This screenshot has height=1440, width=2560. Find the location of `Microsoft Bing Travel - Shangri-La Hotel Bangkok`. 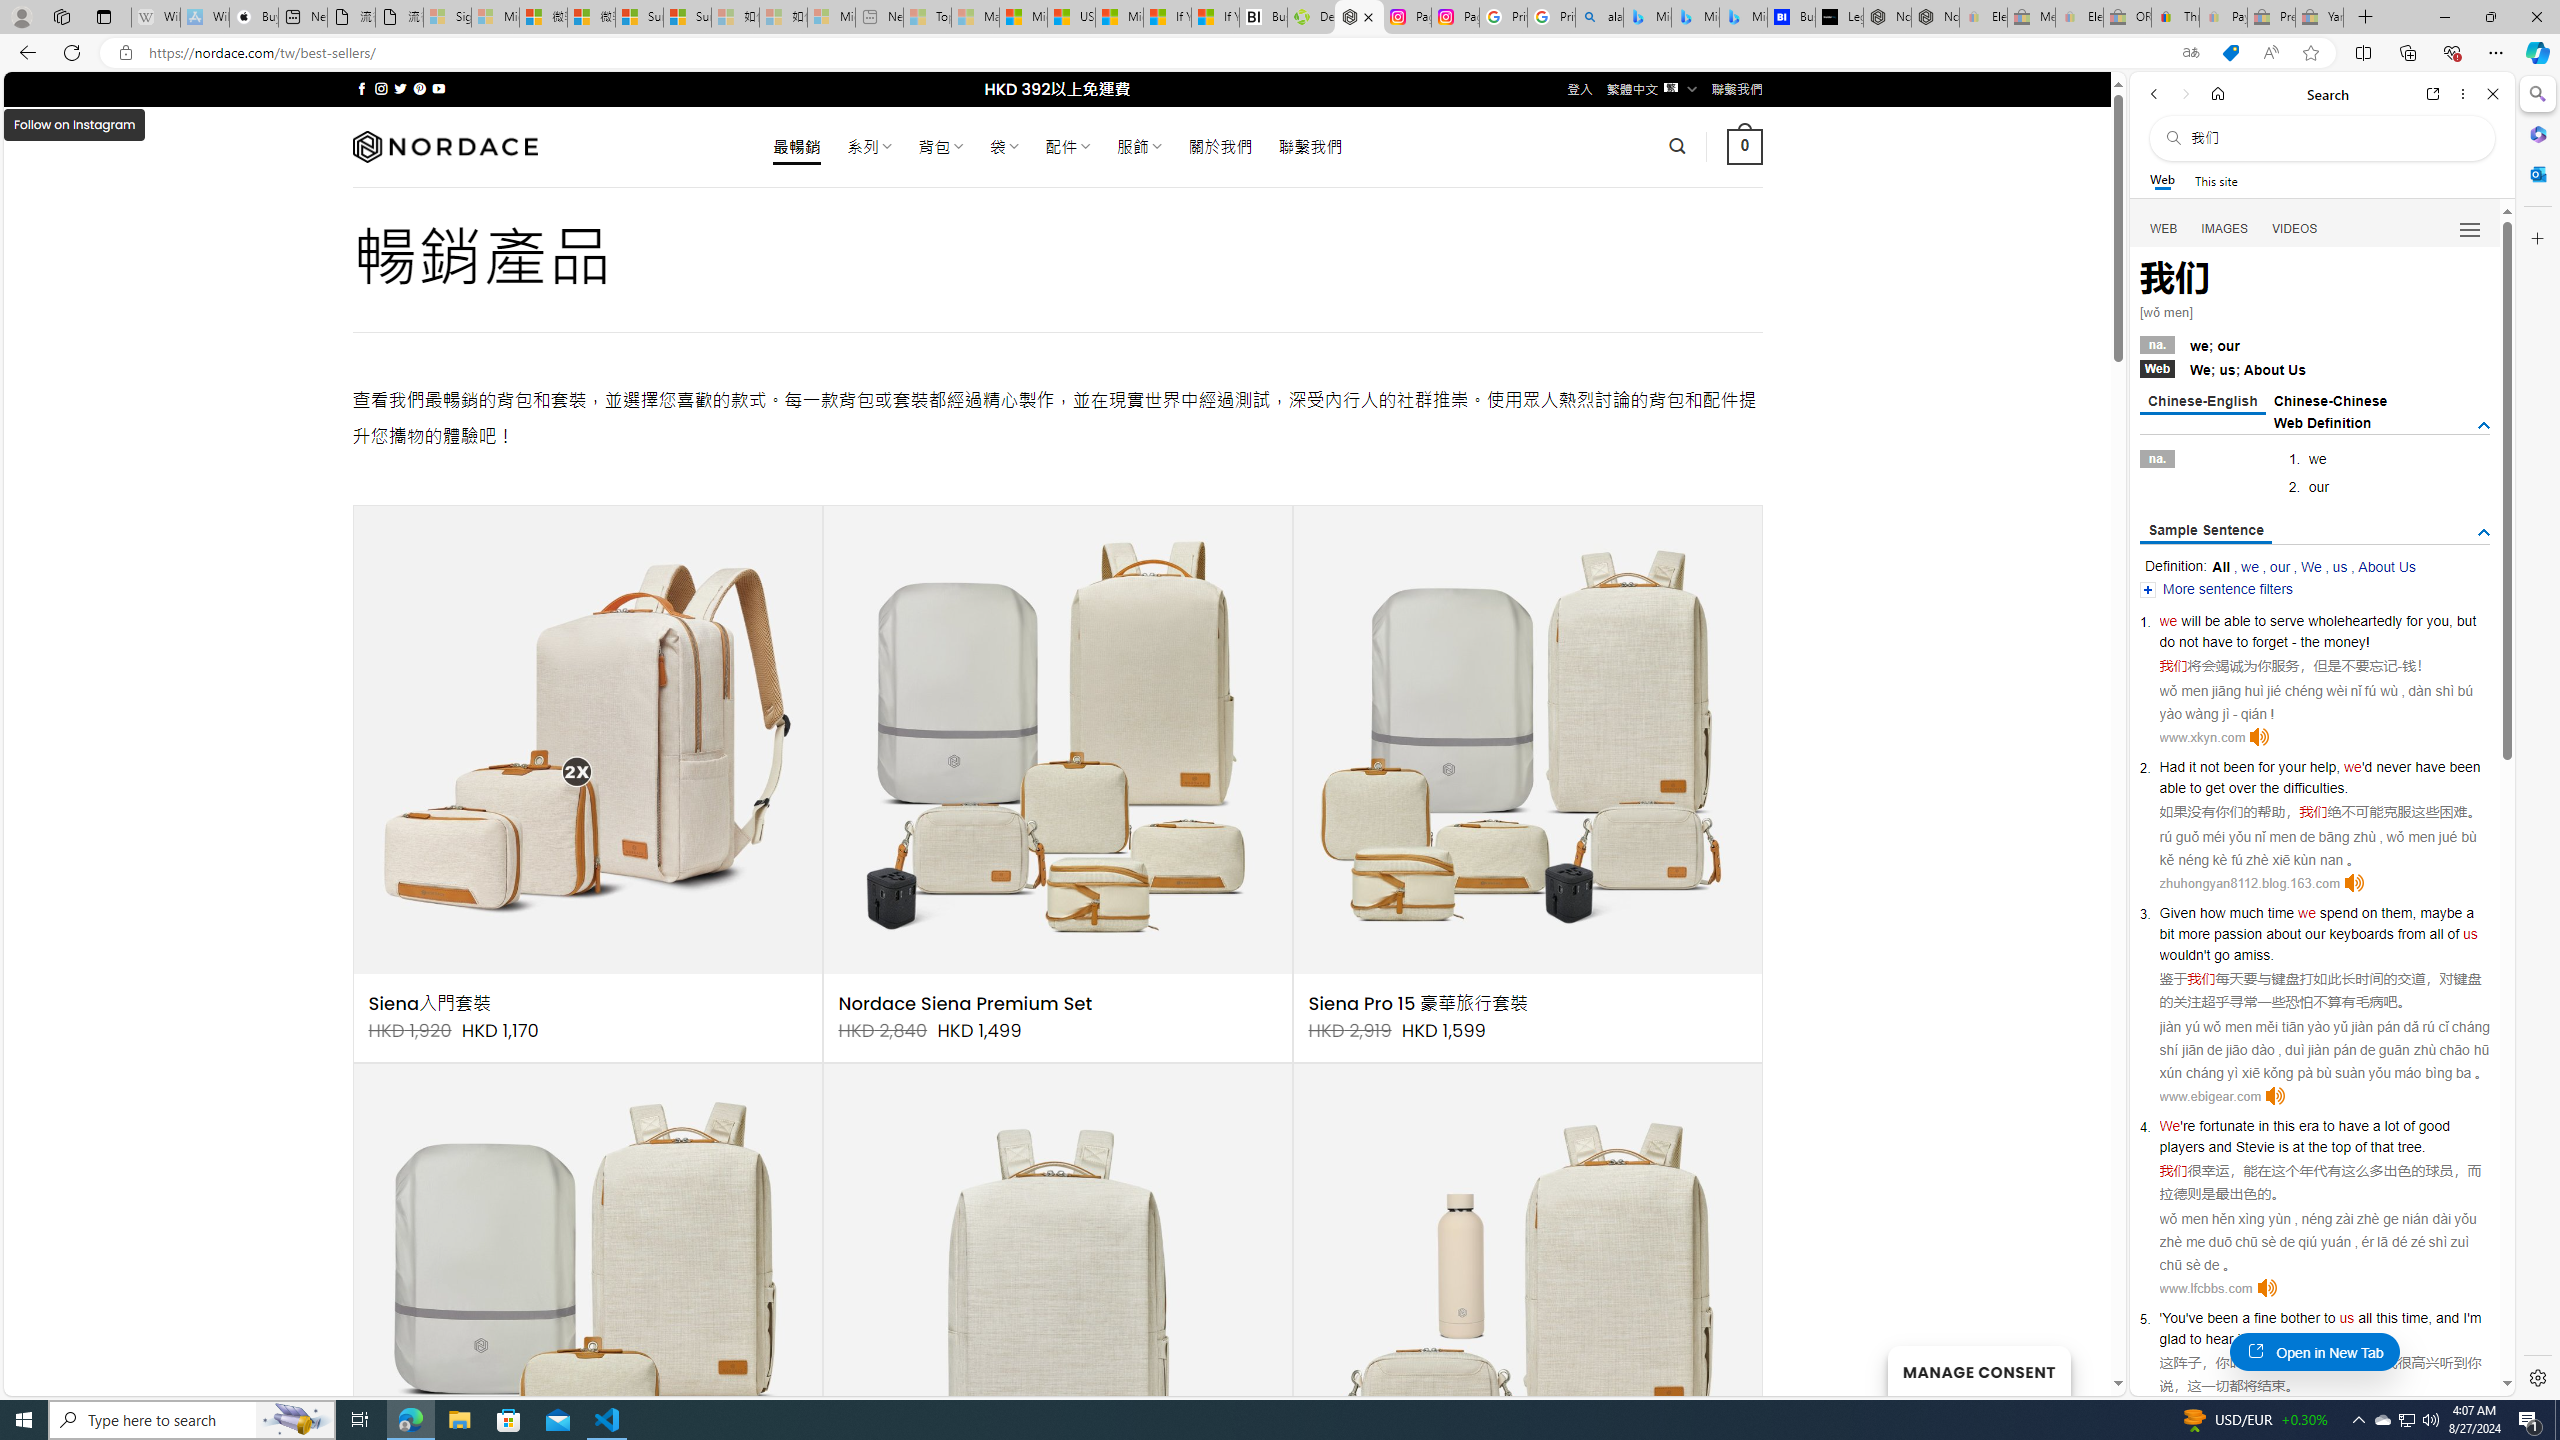

Microsoft Bing Travel - Shangri-La Hotel Bangkok is located at coordinates (1743, 17).